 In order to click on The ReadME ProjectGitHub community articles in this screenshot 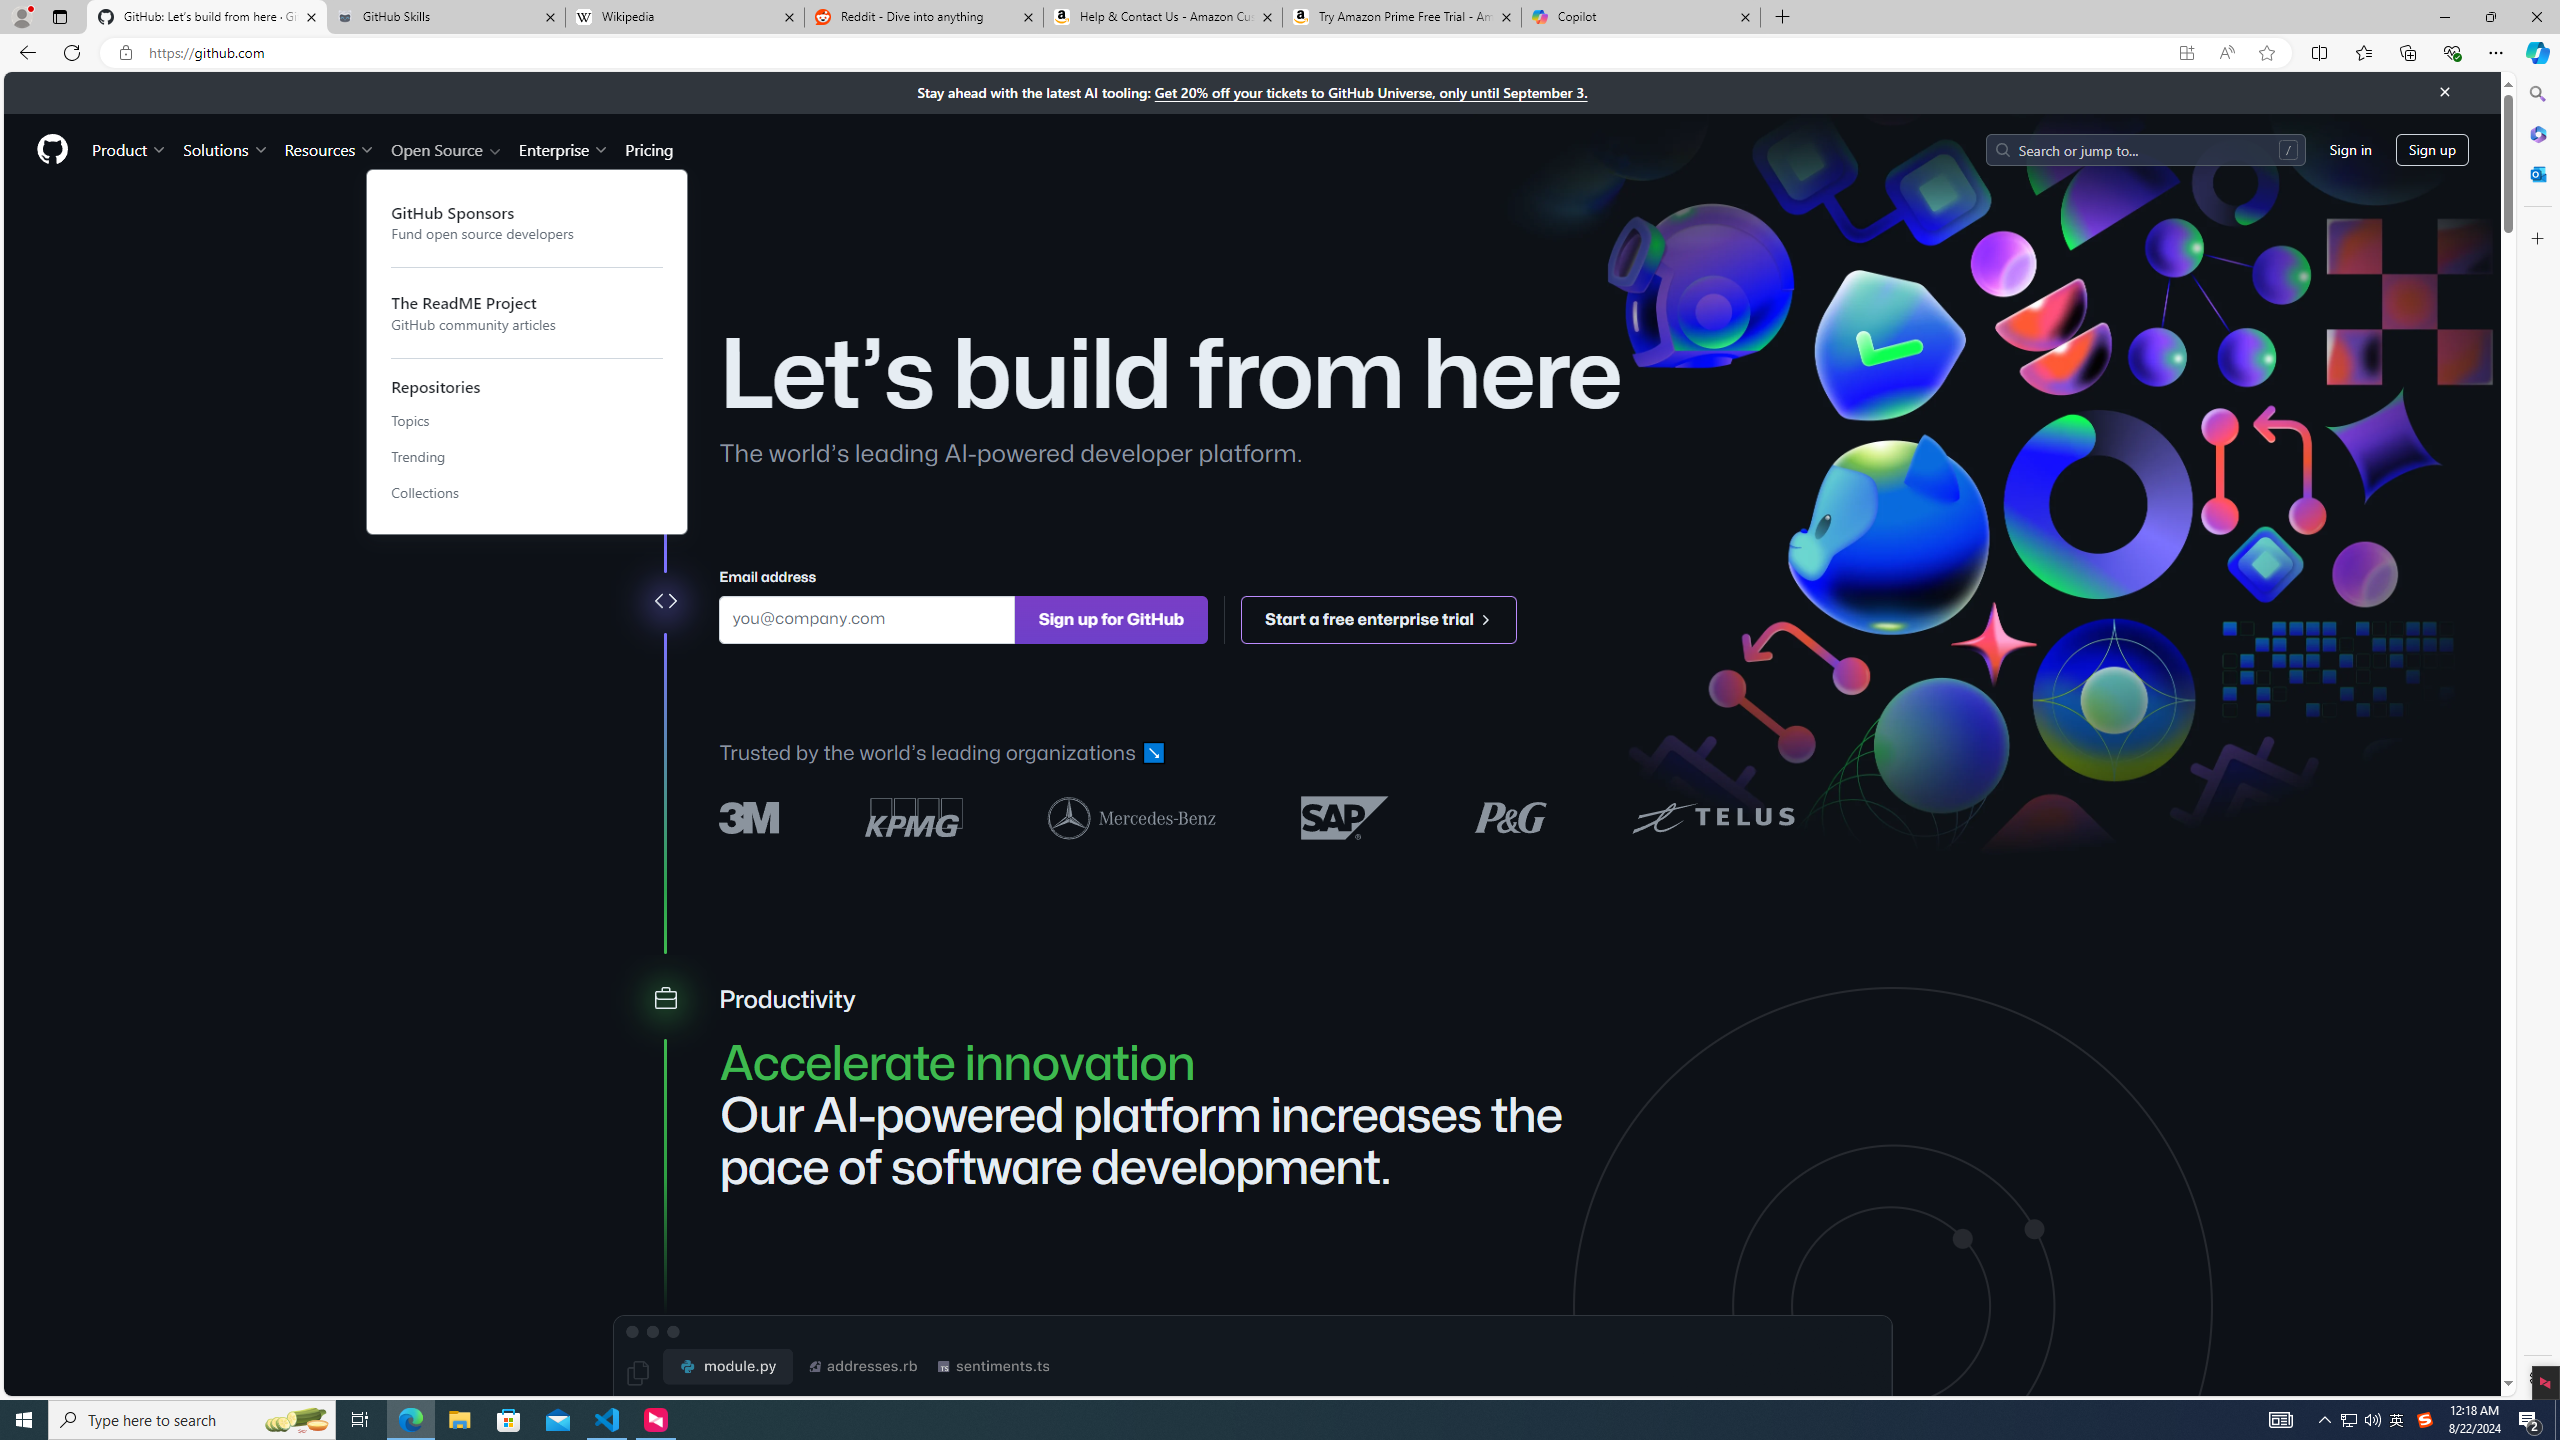, I will do `click(527, 312)`.